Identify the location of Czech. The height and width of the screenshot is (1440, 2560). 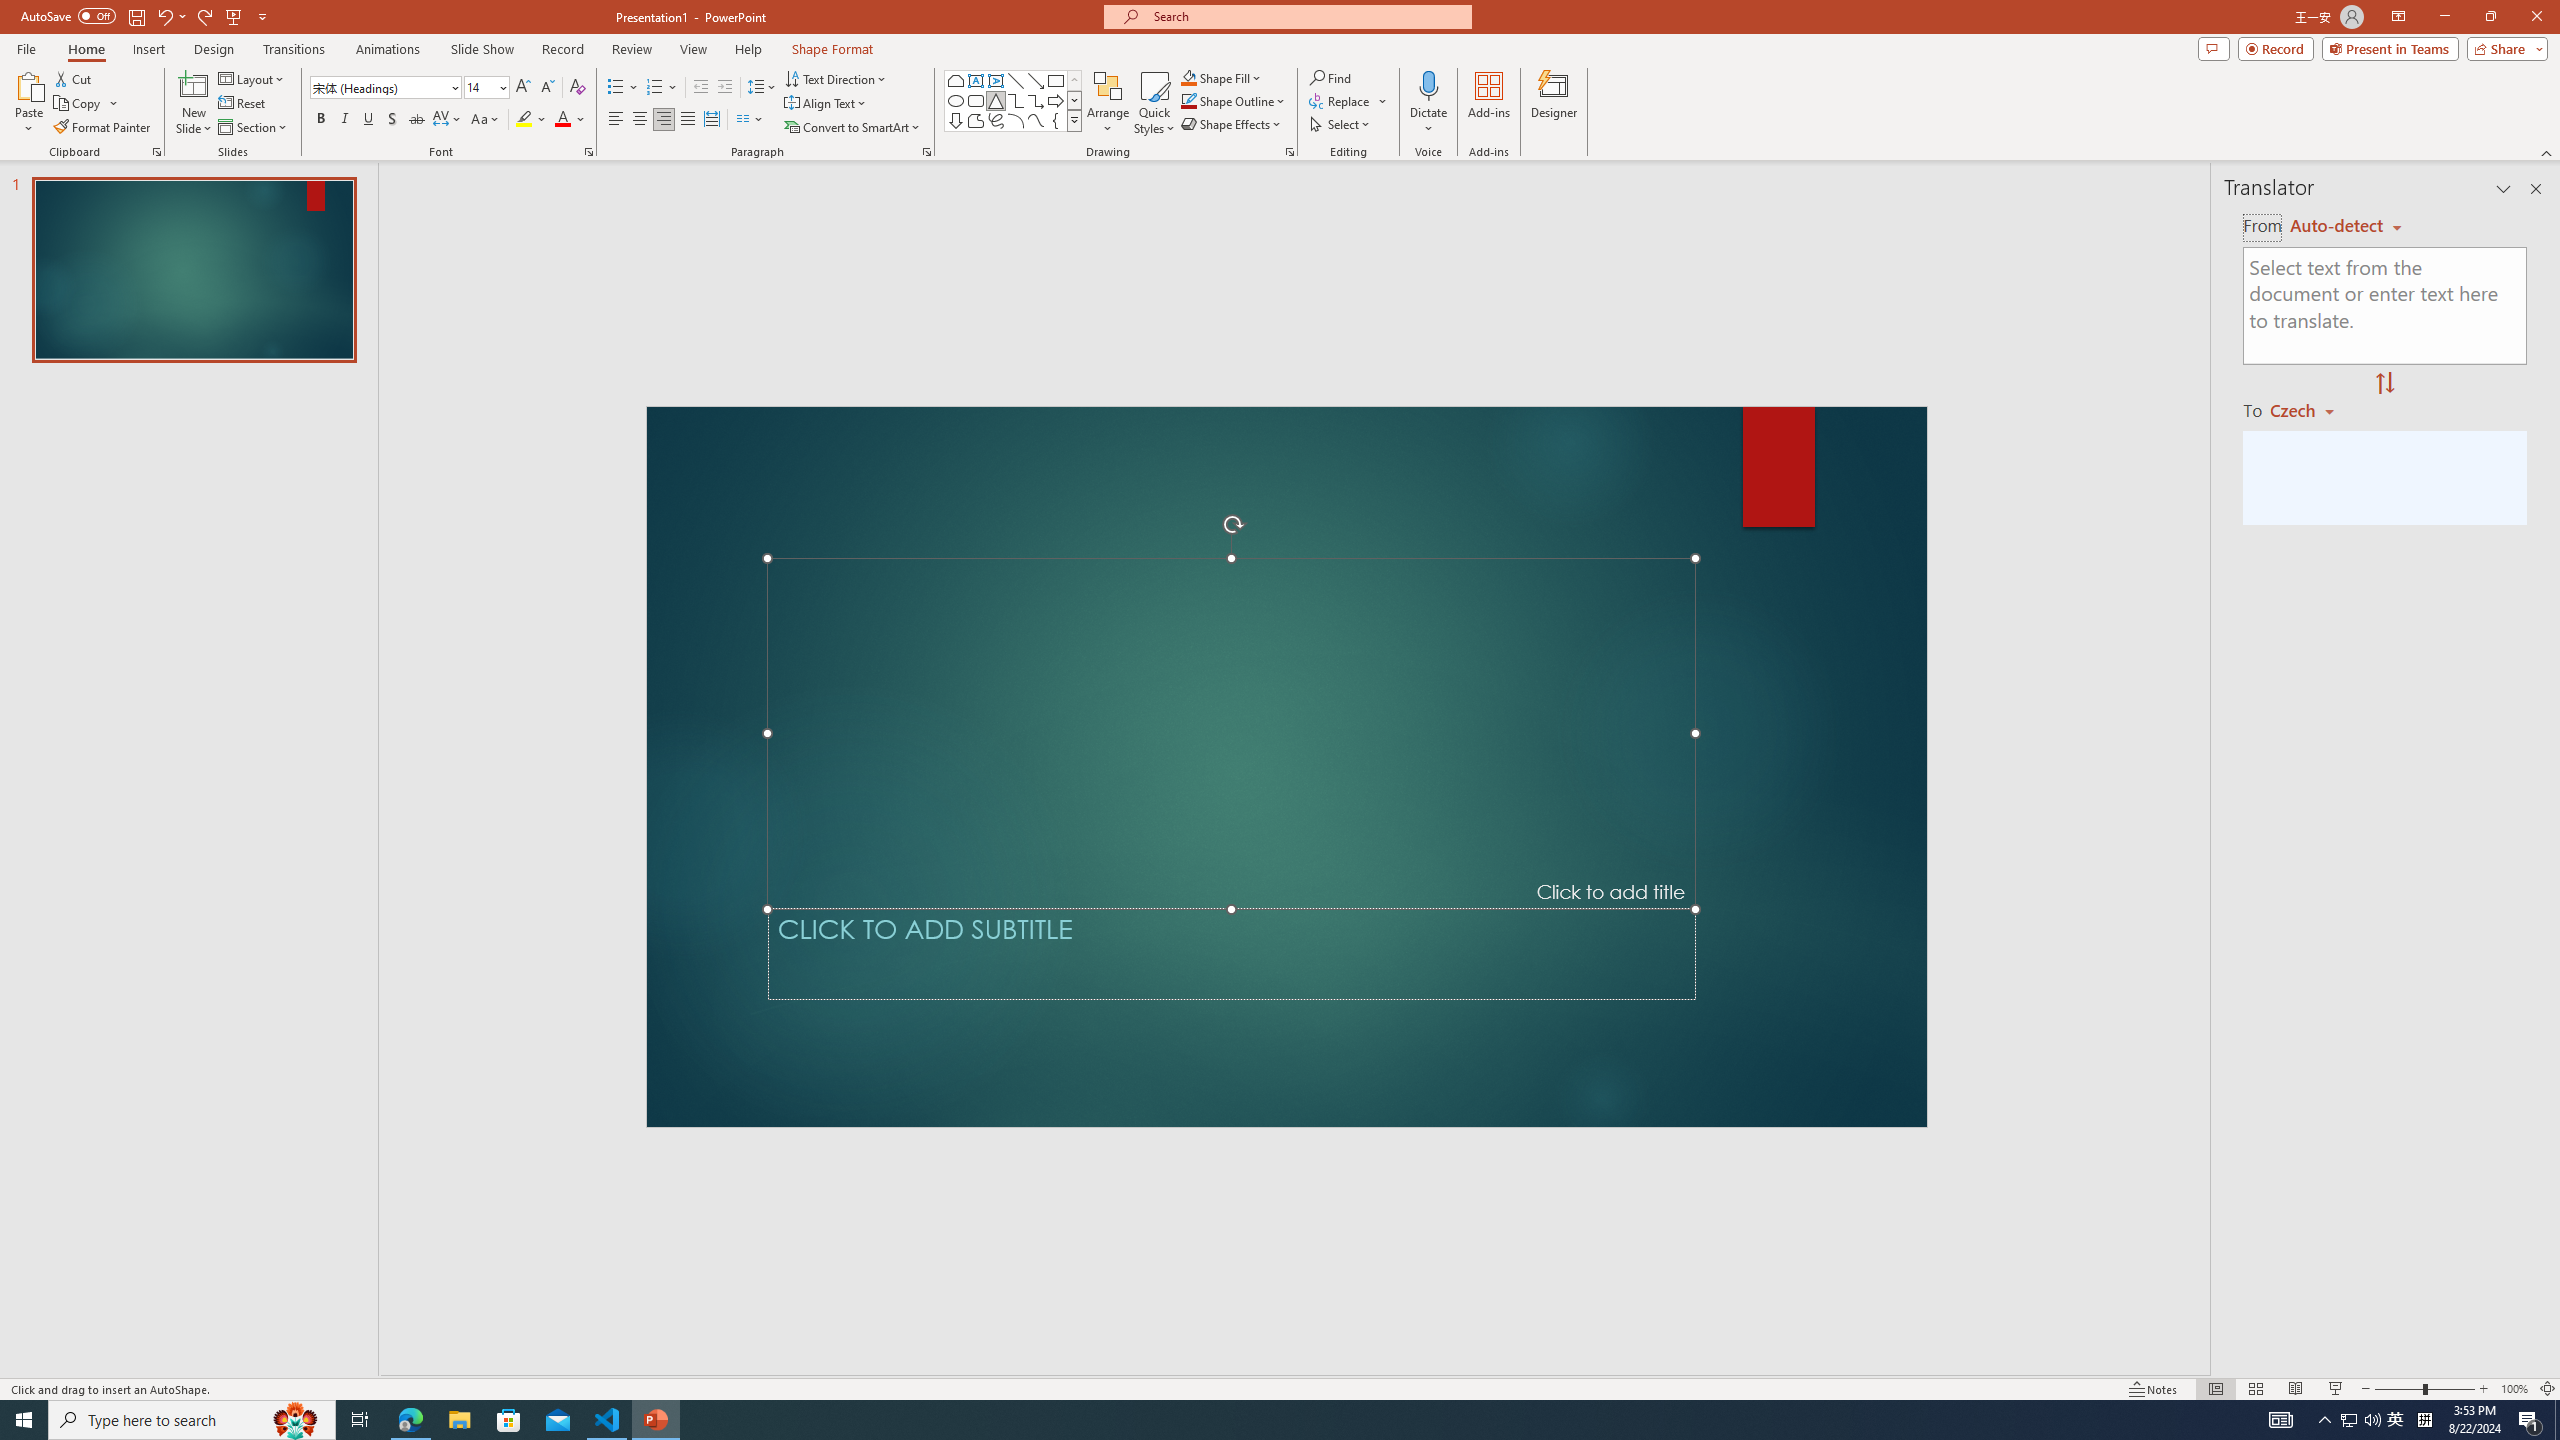
(2310, 409).